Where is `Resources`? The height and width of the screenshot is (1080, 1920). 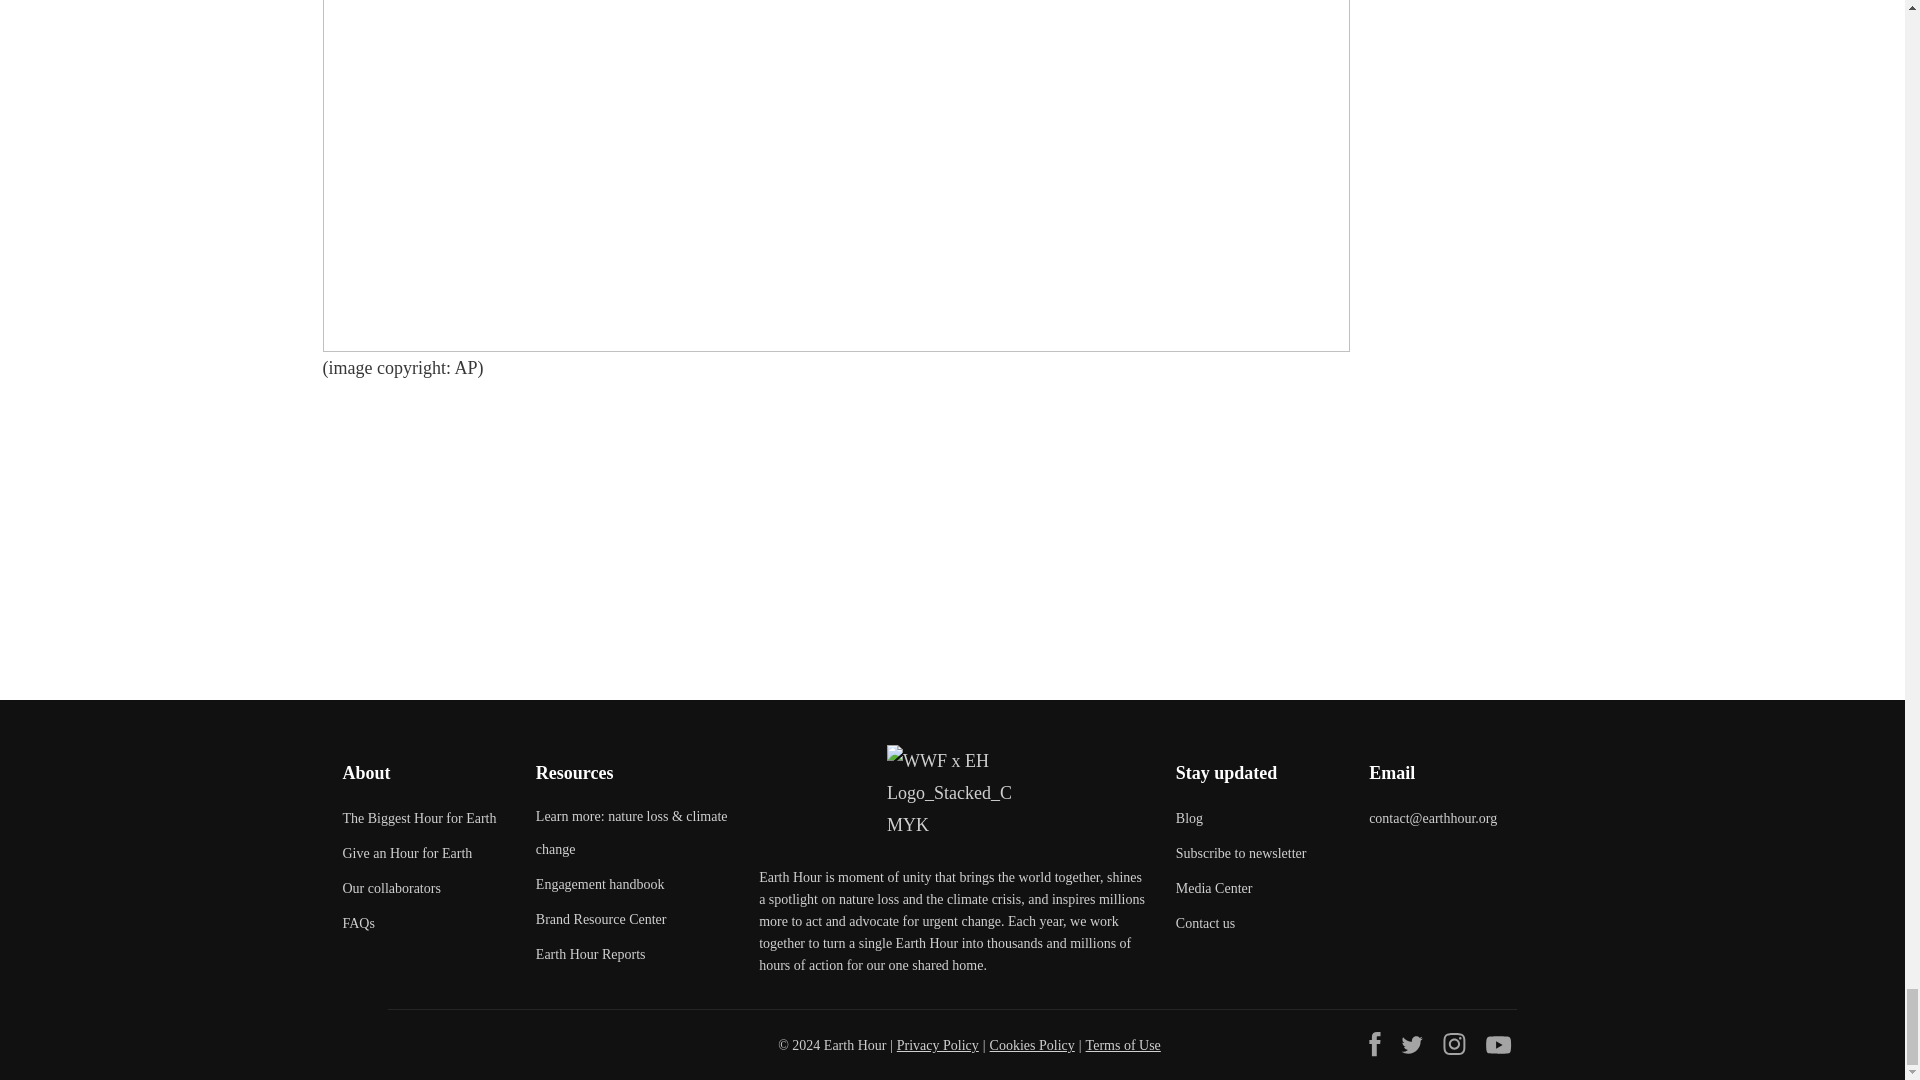
Resources is located at coordinates (574, 772).